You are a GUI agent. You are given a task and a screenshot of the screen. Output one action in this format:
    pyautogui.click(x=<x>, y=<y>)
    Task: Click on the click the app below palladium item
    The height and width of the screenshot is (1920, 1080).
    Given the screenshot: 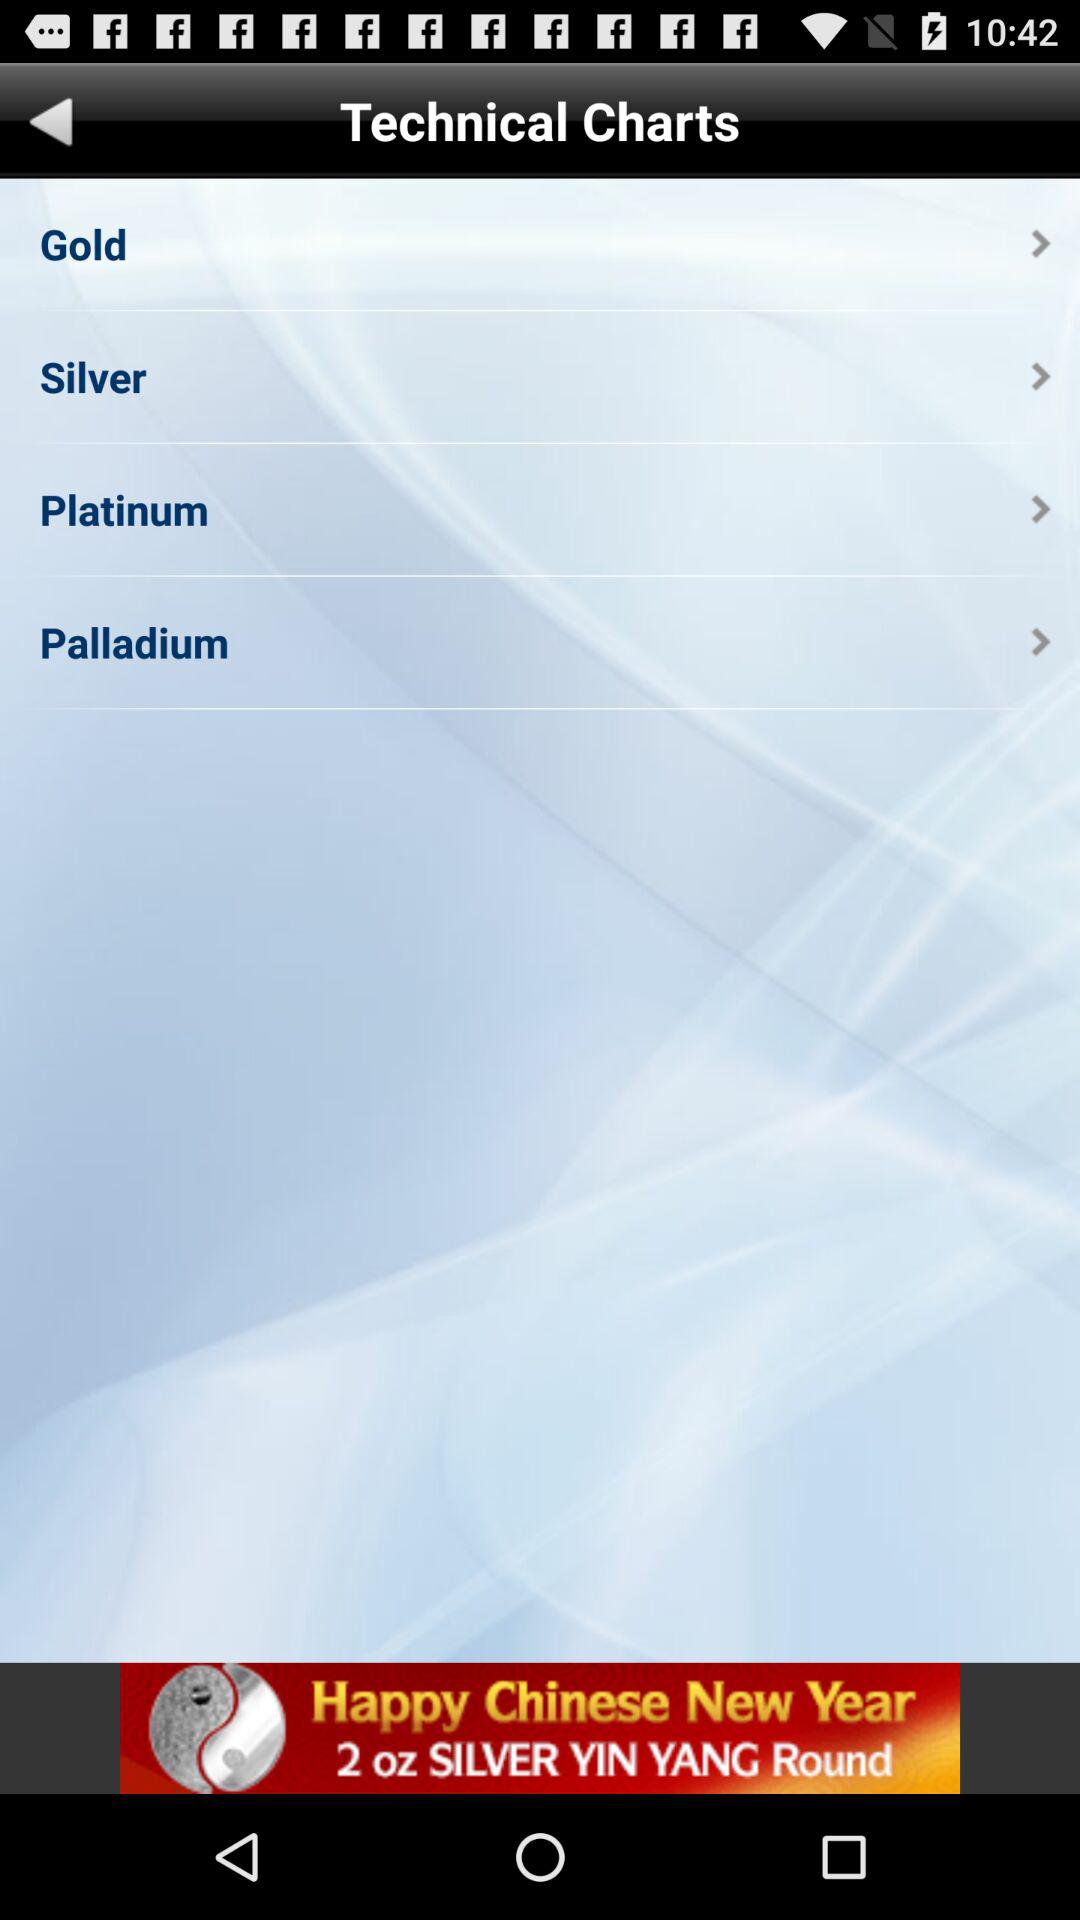 What is the action you would take?
    pyautogui.click(x=540, y=1728)
    